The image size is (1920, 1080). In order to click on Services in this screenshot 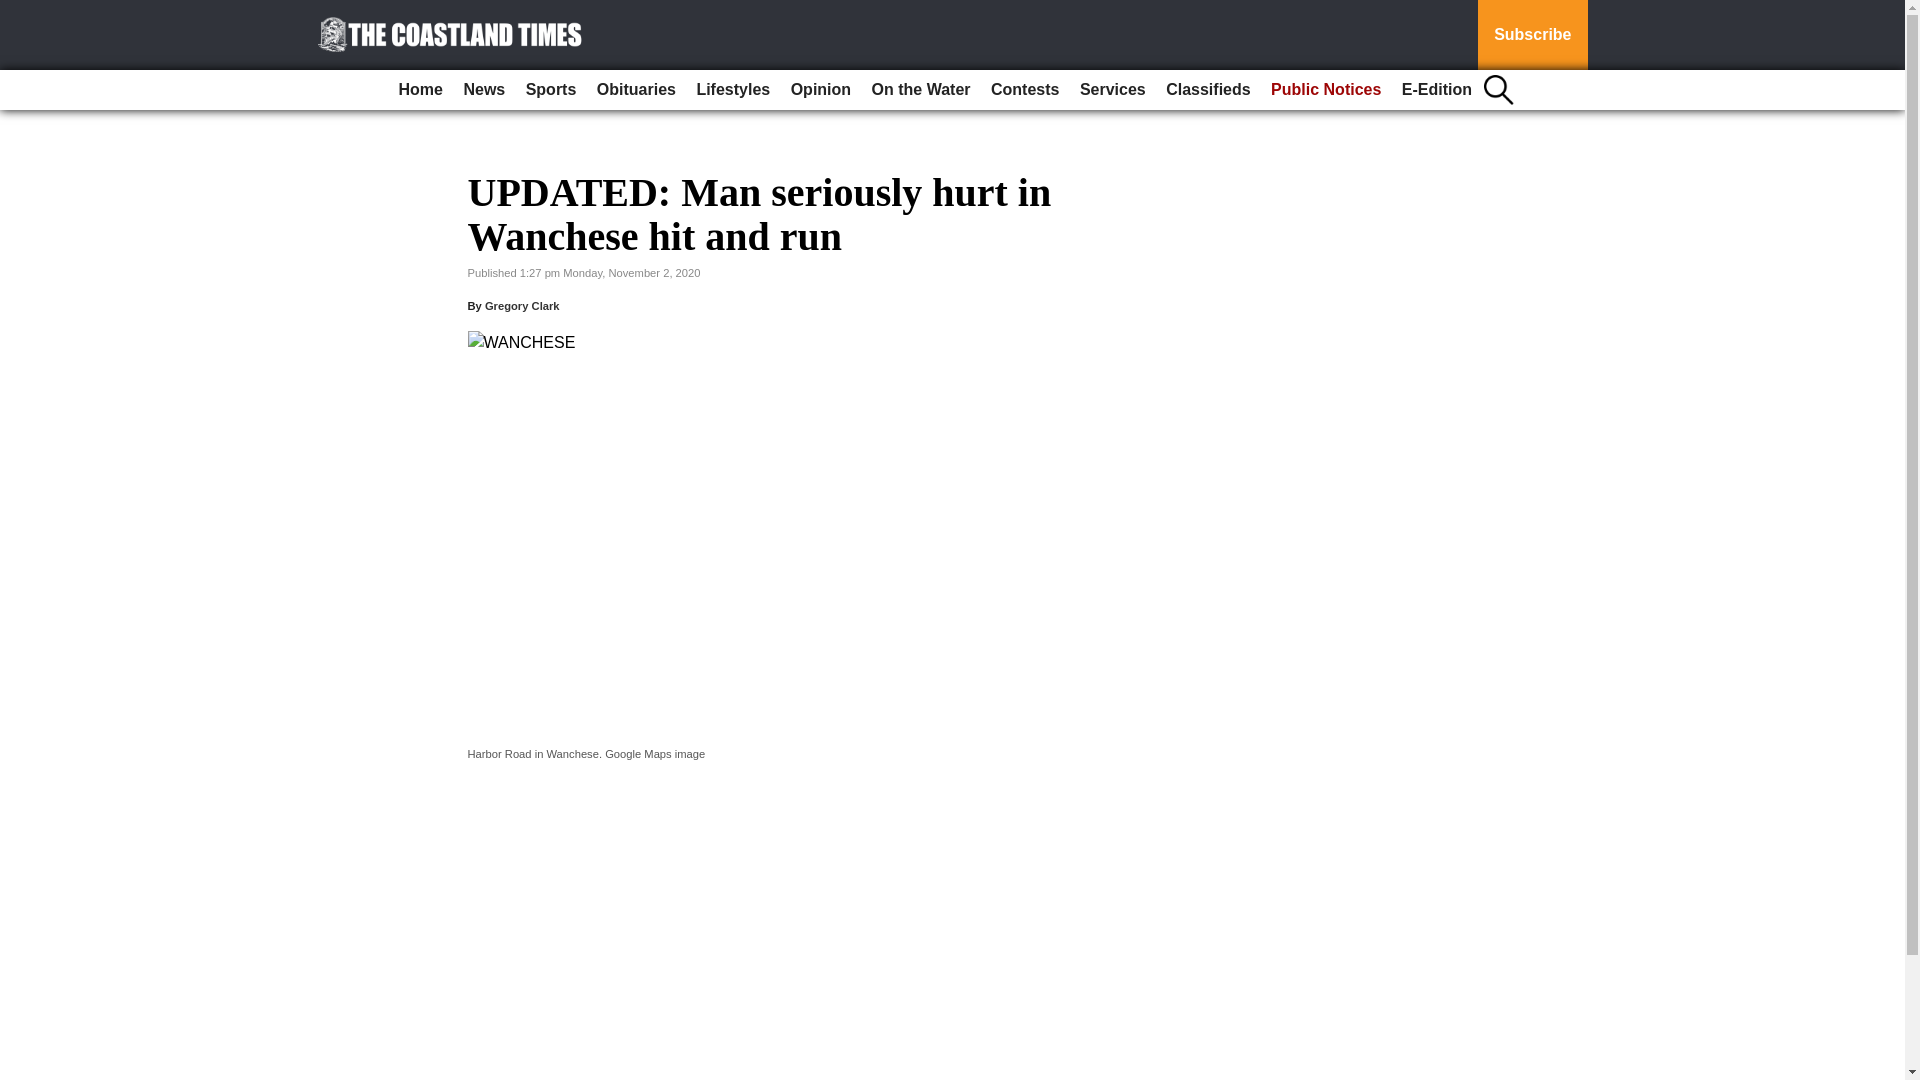, I will do `click(1112, 90)`.